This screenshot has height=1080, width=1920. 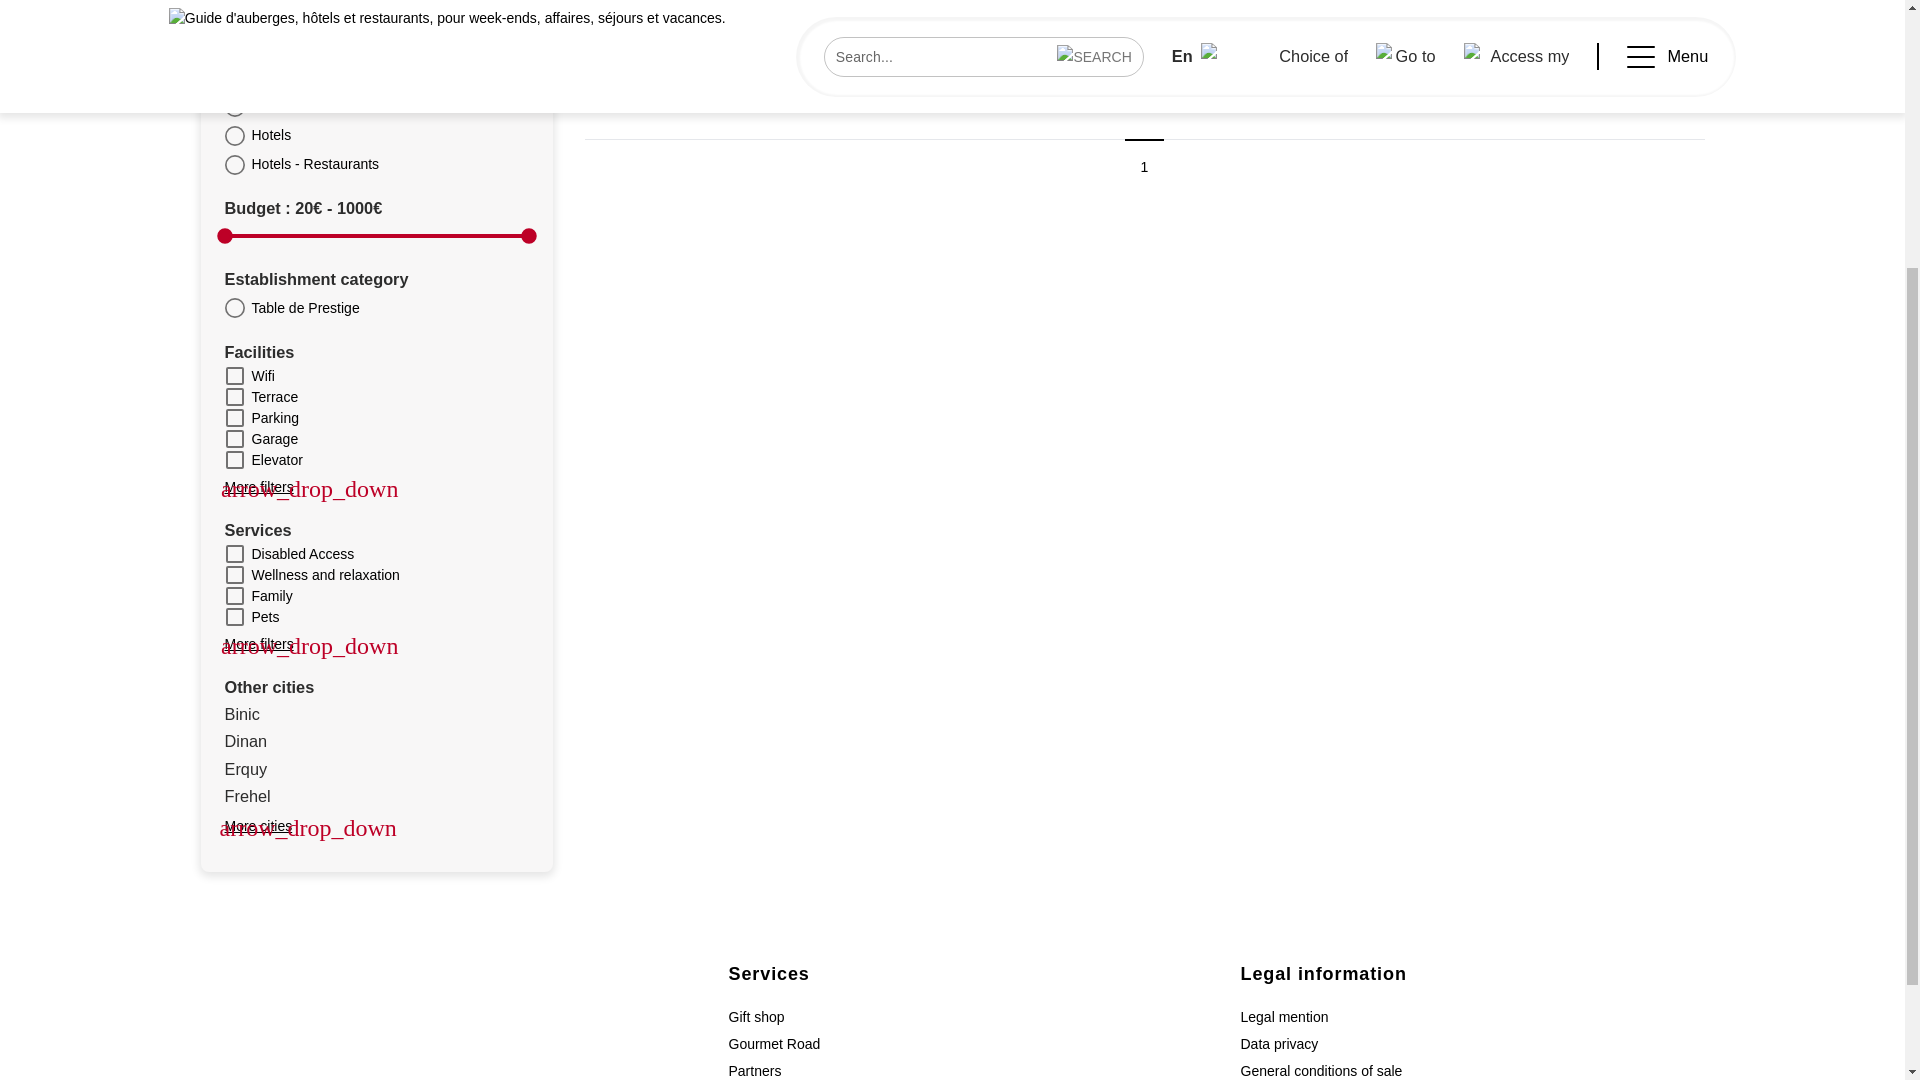 I want to click on Binic, so click(x=376, y=714).